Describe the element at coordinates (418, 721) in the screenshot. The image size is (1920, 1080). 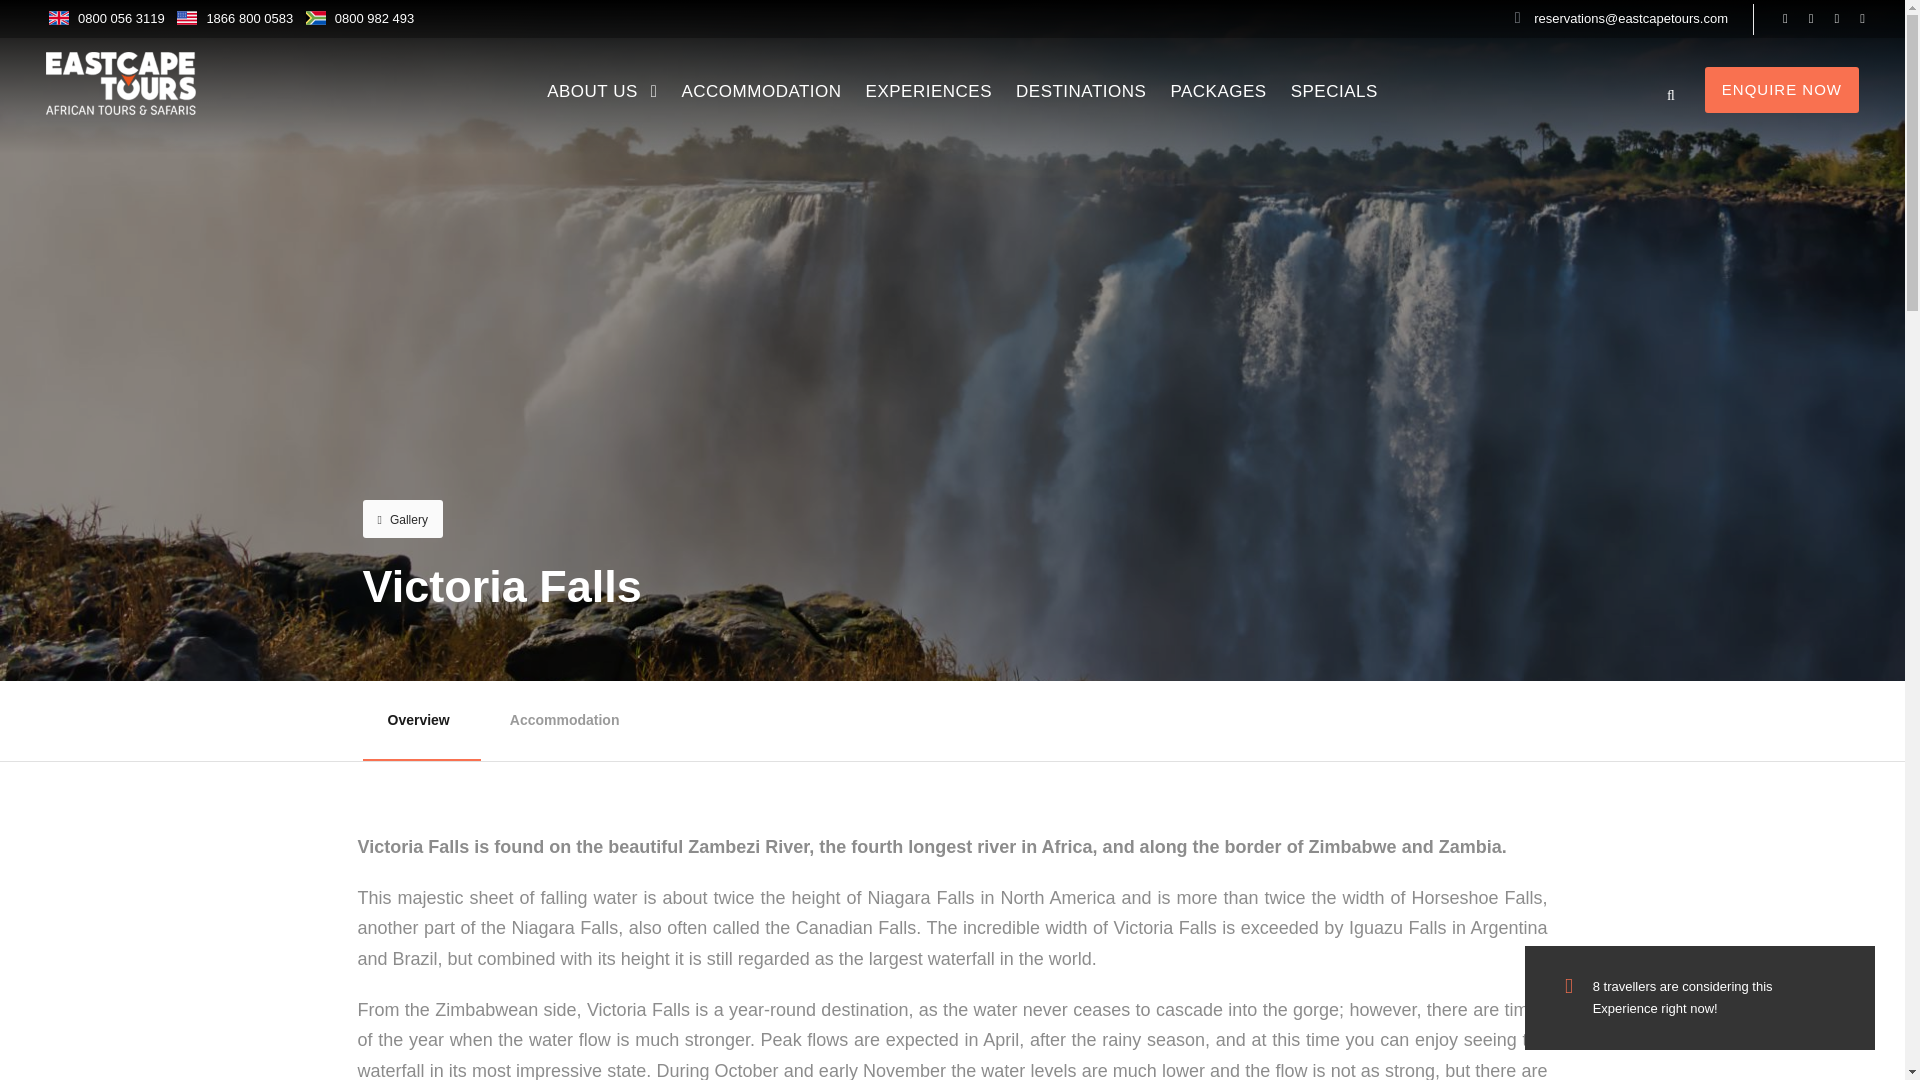
I see `Overview` at that location.